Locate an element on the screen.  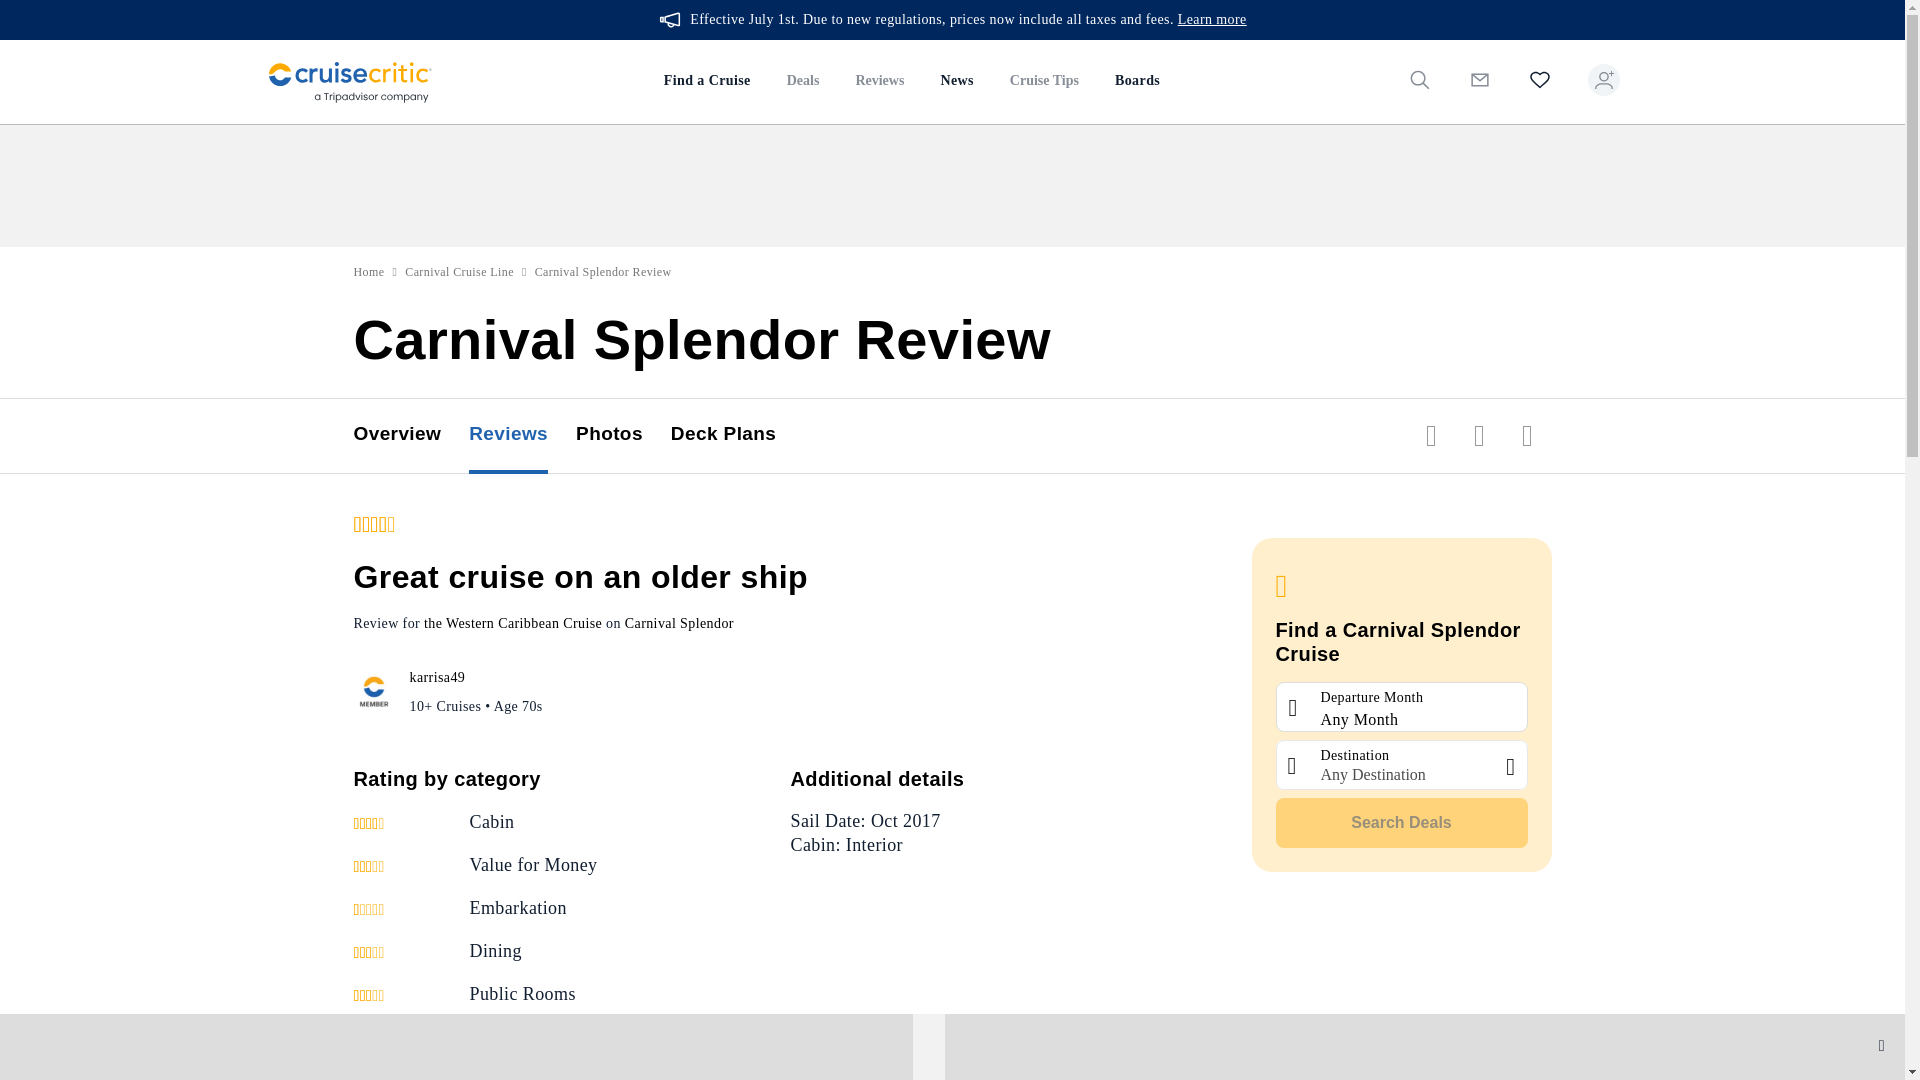
Reviews is located at coordinates (879, 82).